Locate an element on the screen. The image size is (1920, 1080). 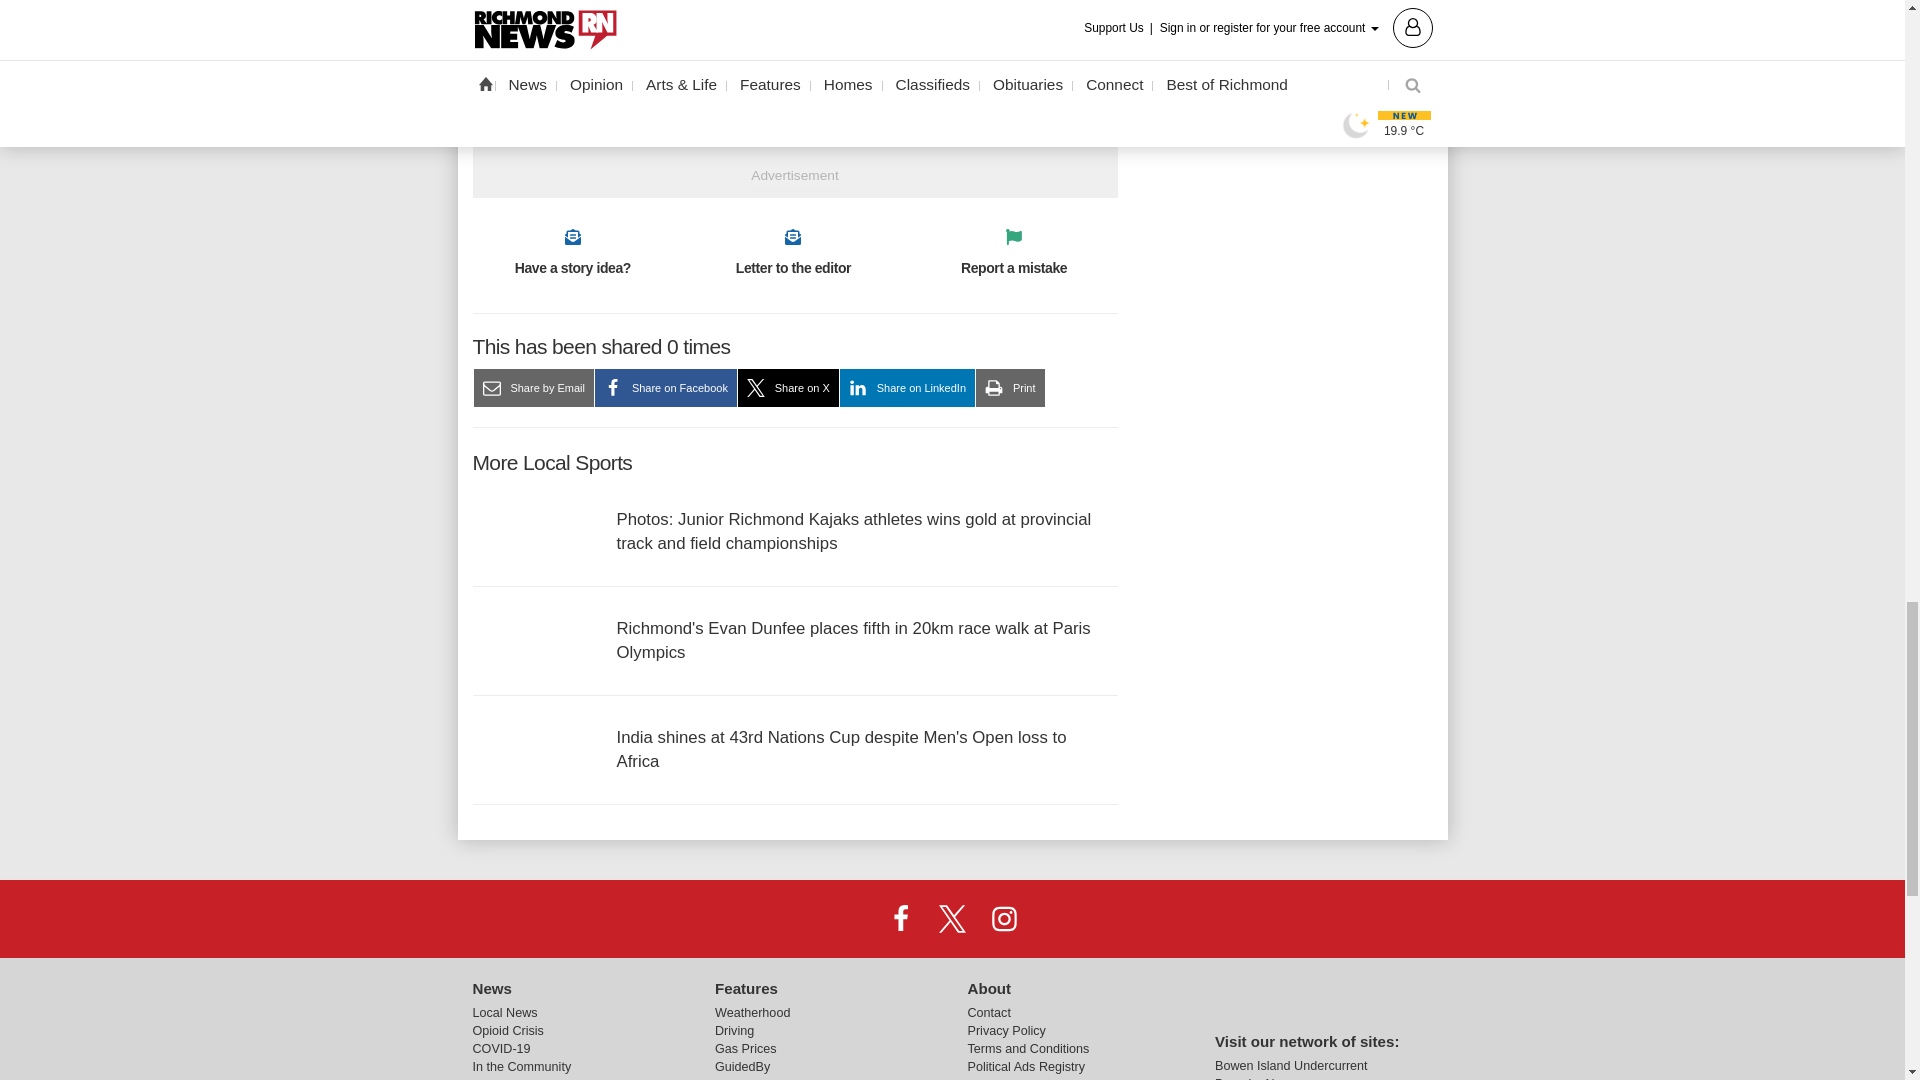
X is located at coordinates (951, 918).